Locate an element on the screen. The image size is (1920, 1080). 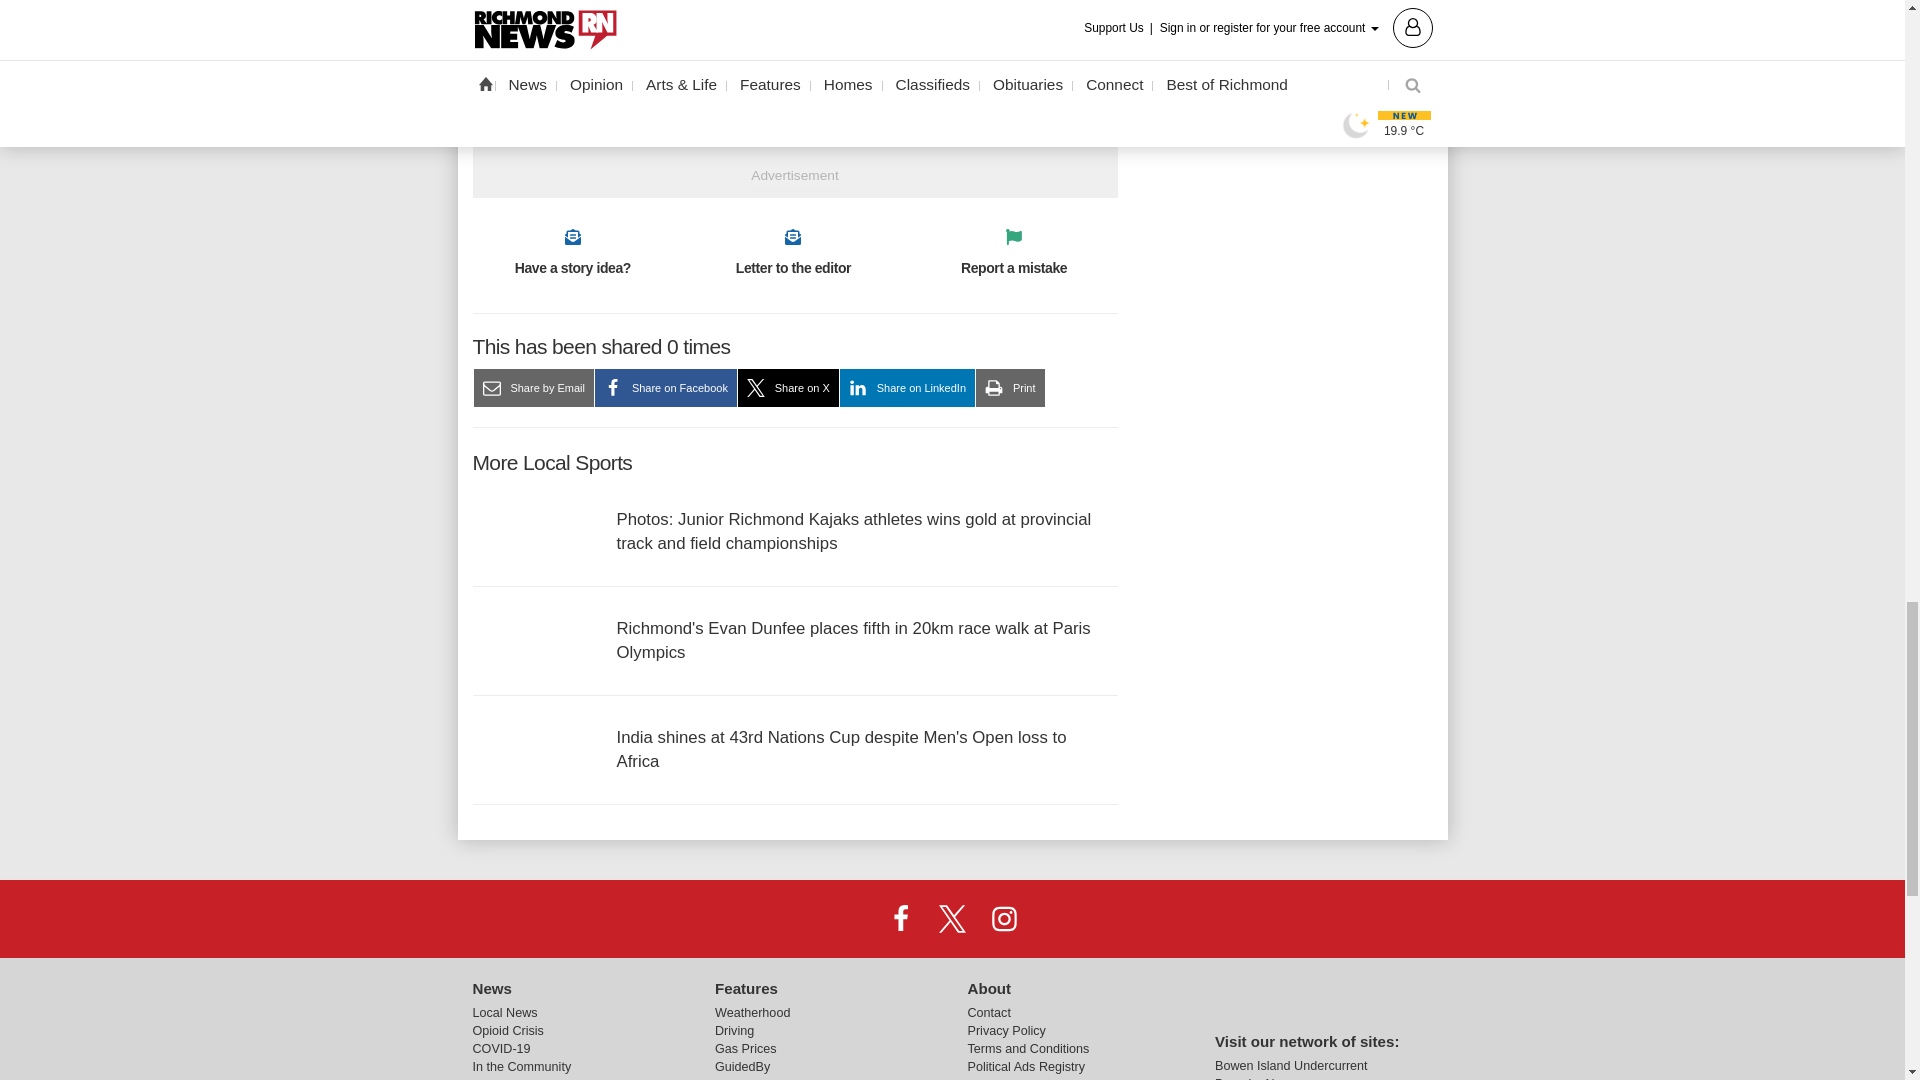
X is located at coordinates (951, 918).